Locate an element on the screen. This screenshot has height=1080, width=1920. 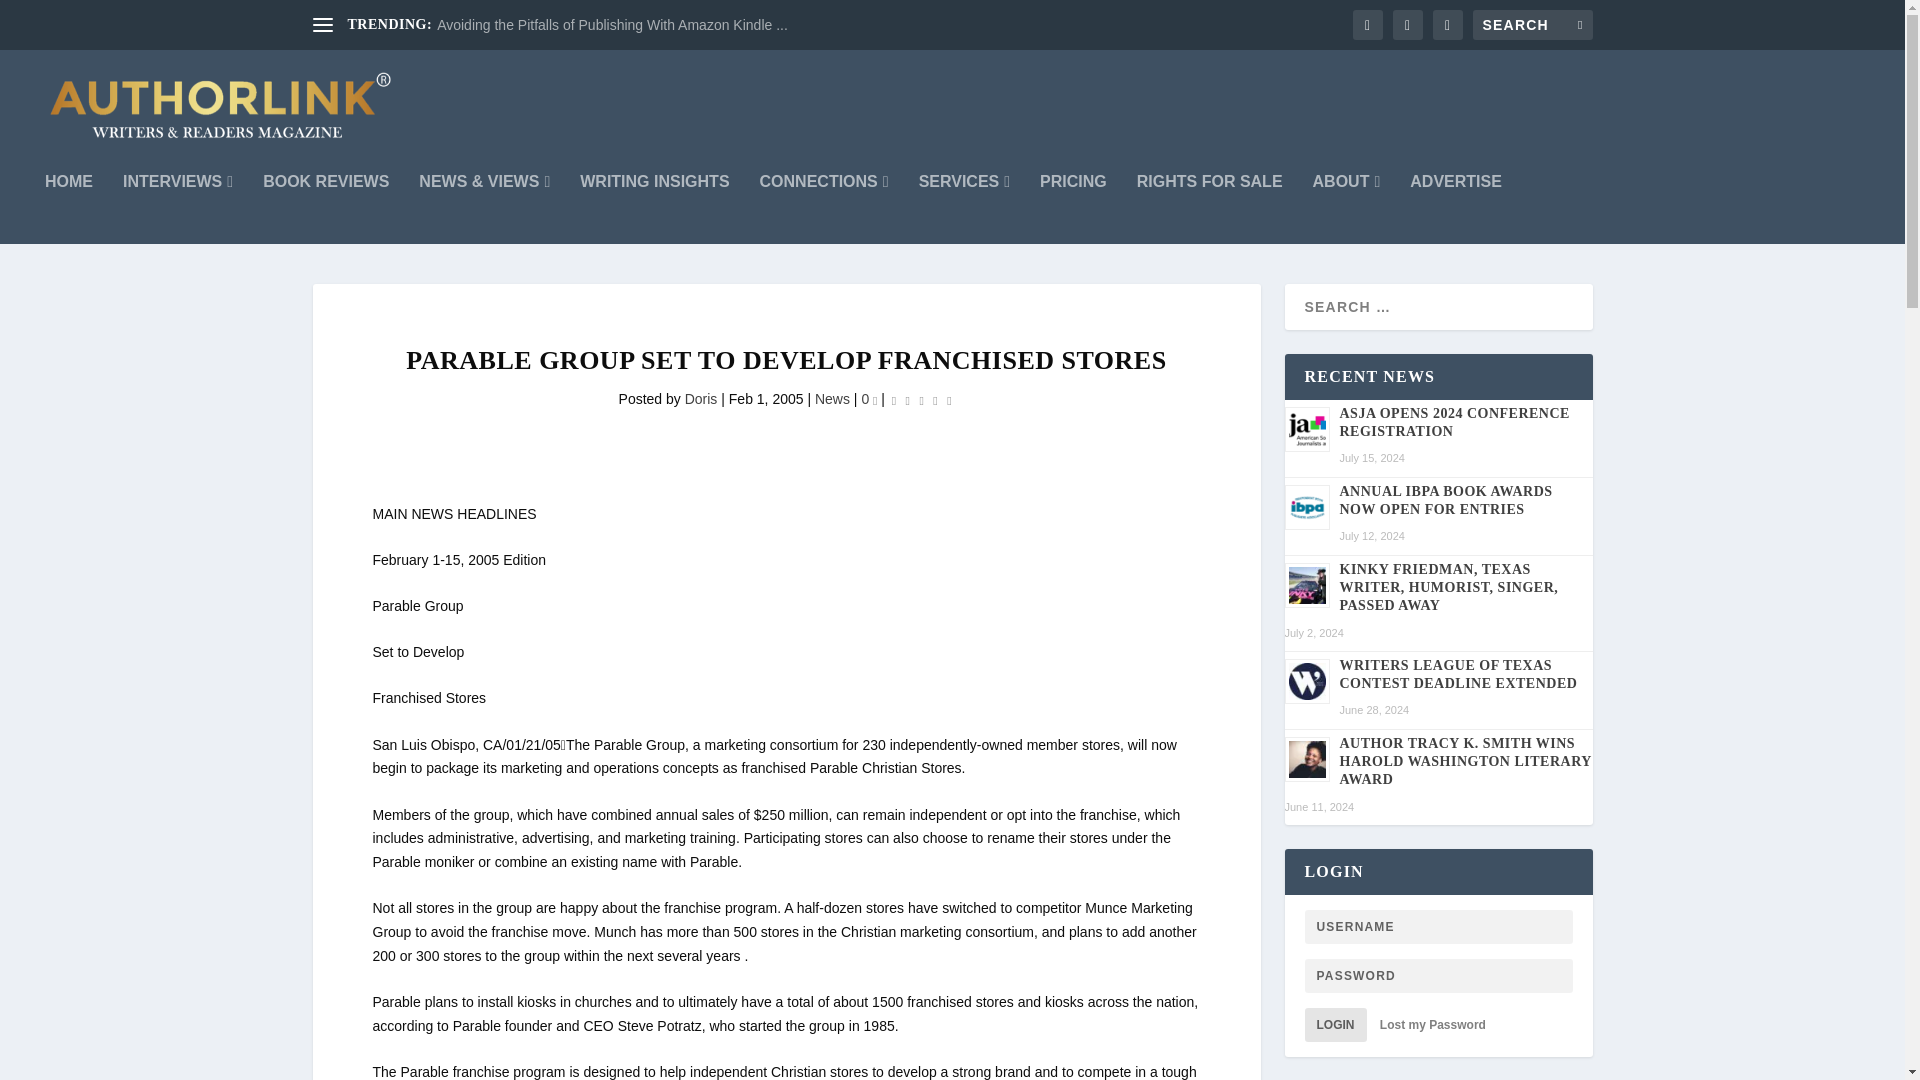
Avoiding the Pitfalls of Publishing With Amazon Kindle ... is located at coordinates (612, 25).